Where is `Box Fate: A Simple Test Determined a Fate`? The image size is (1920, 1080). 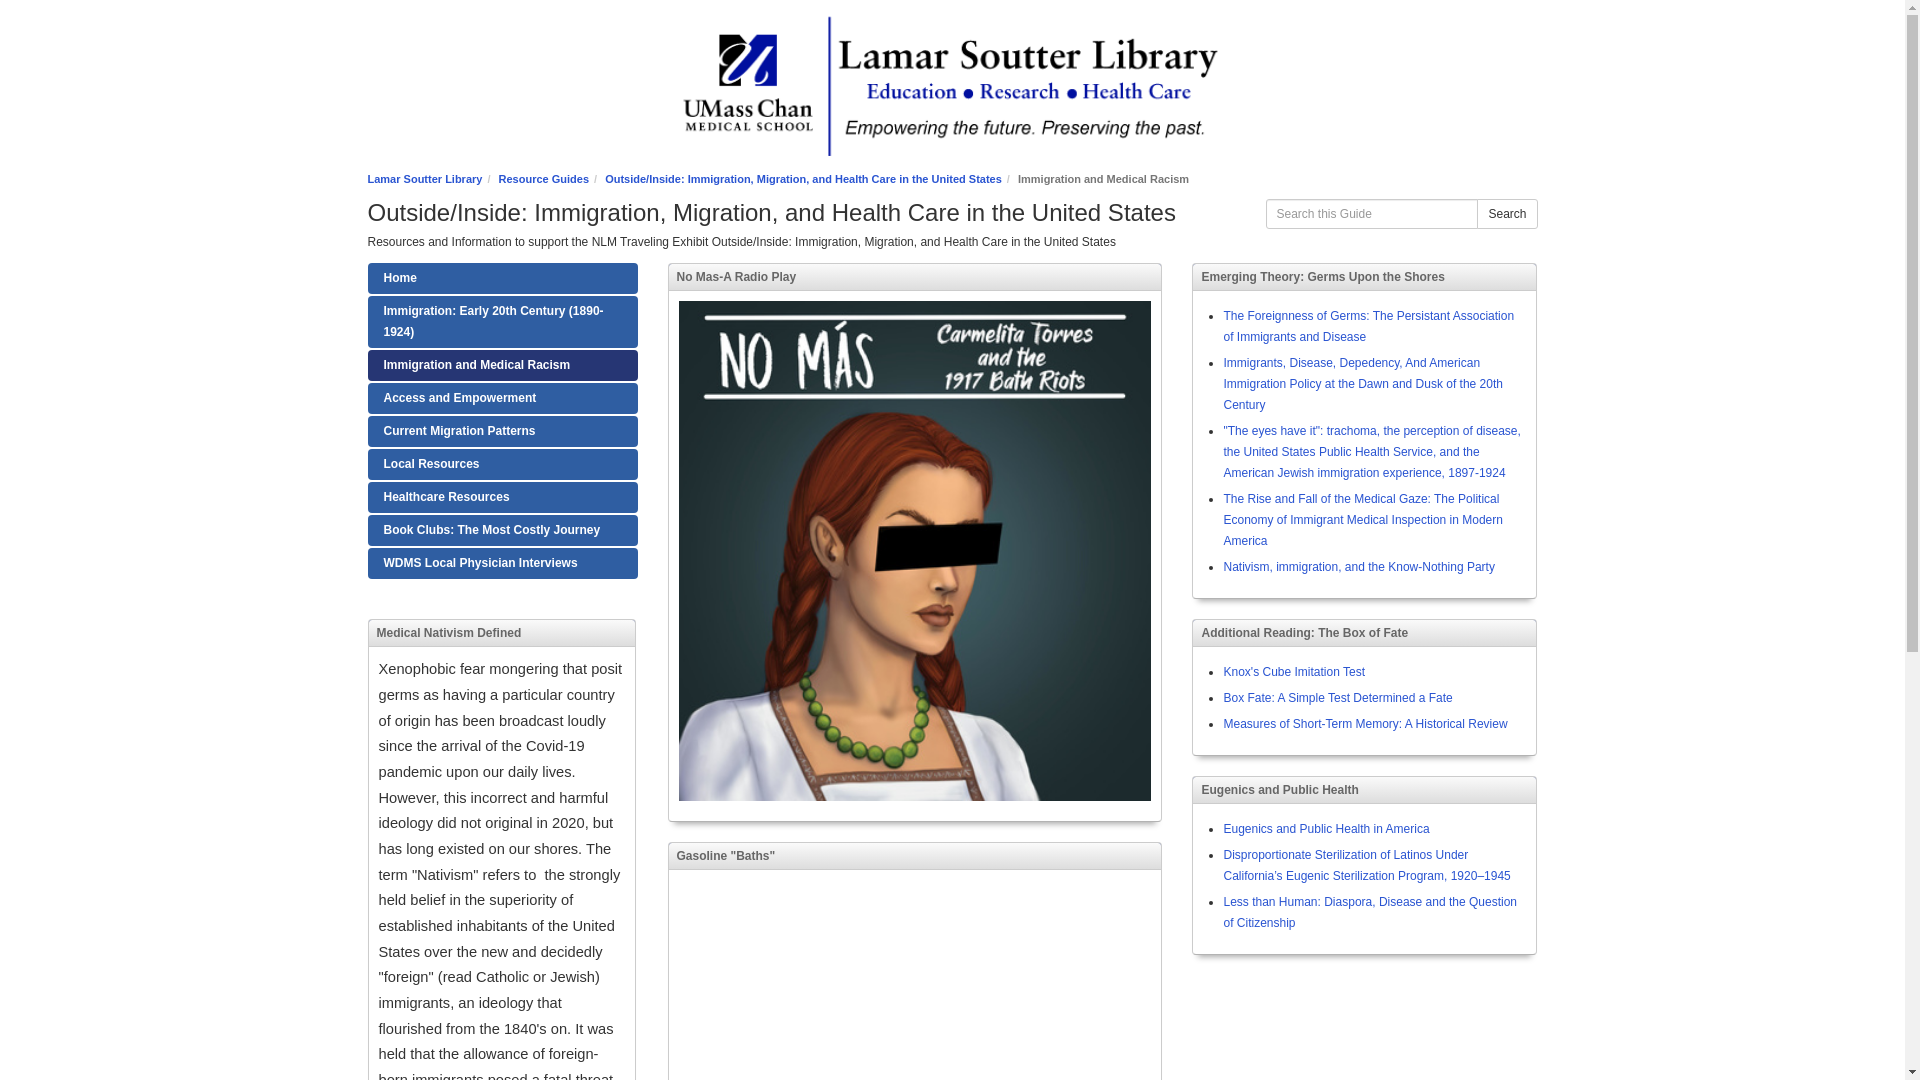
Box Fate: A Simple Test Determined a Fate is located at coordinates (1337, 698).